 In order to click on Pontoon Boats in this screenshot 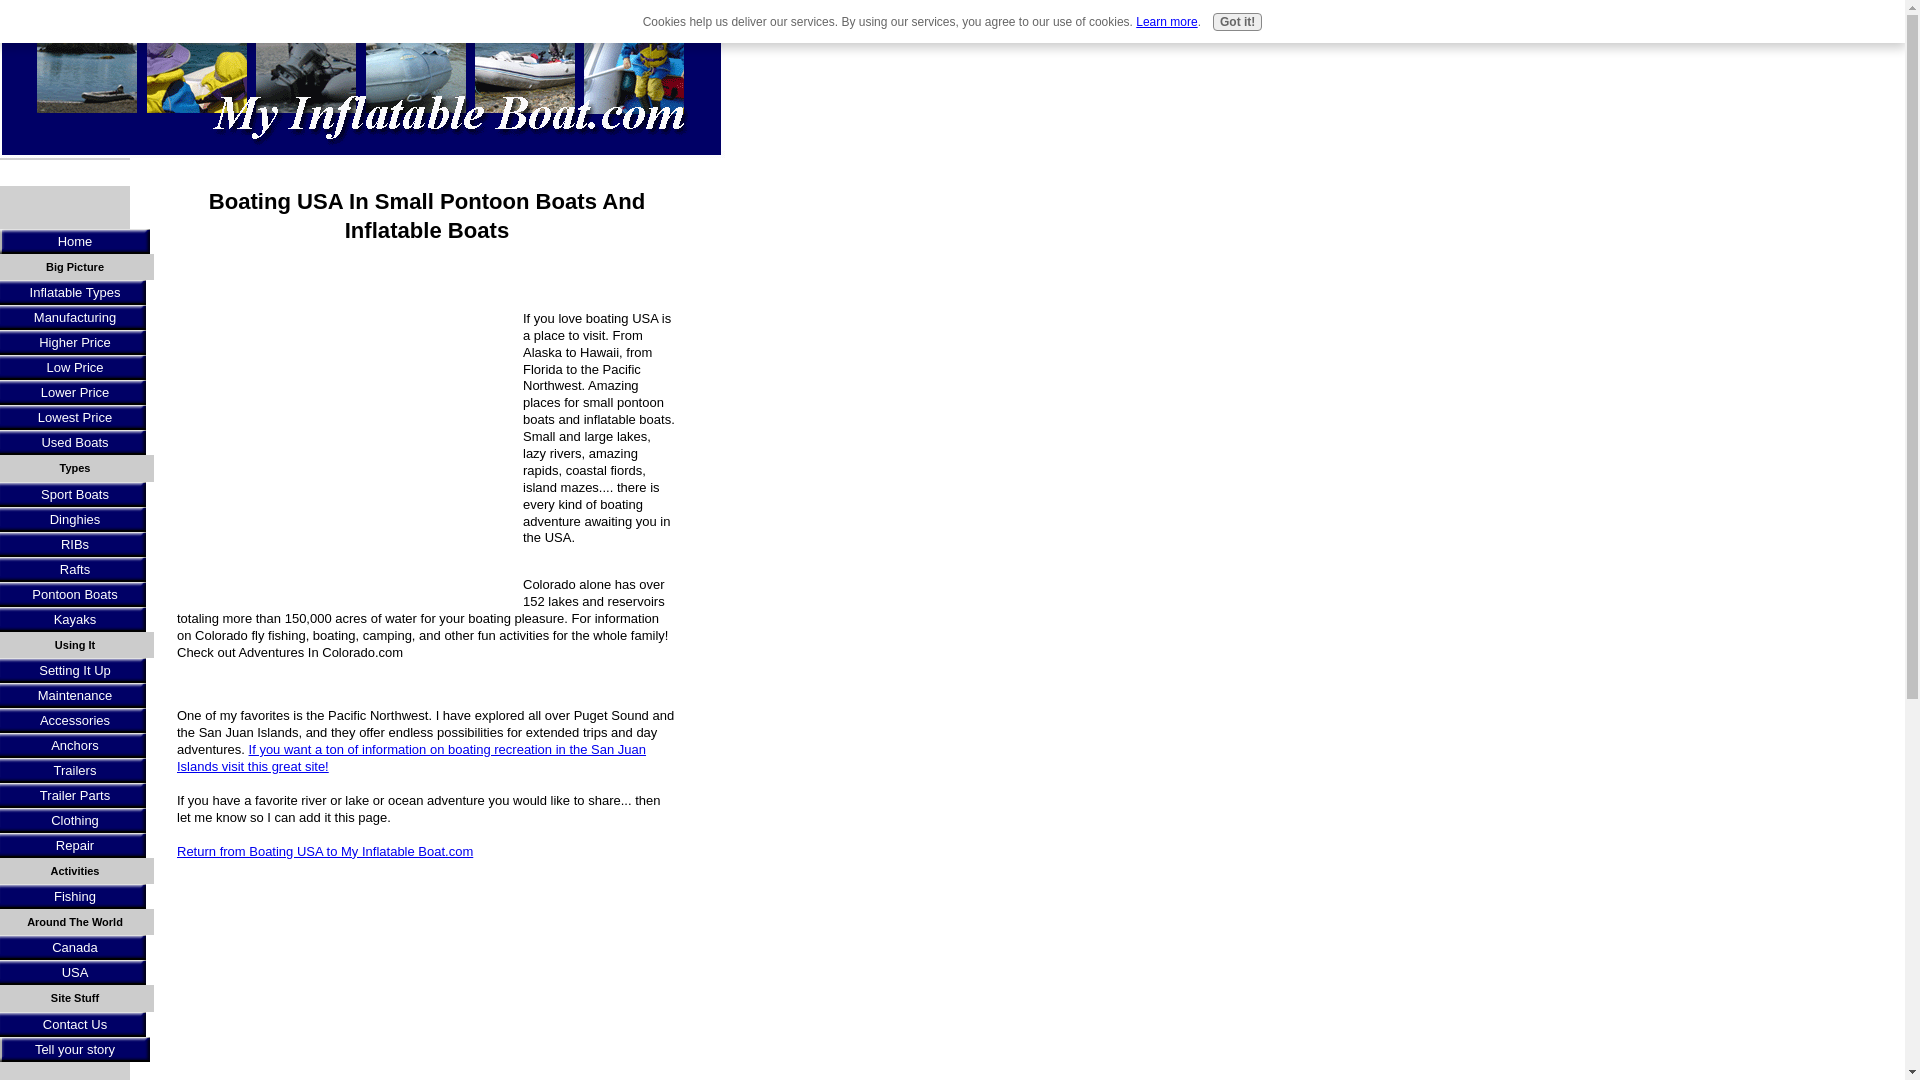, I will do `click(76, 594)`.